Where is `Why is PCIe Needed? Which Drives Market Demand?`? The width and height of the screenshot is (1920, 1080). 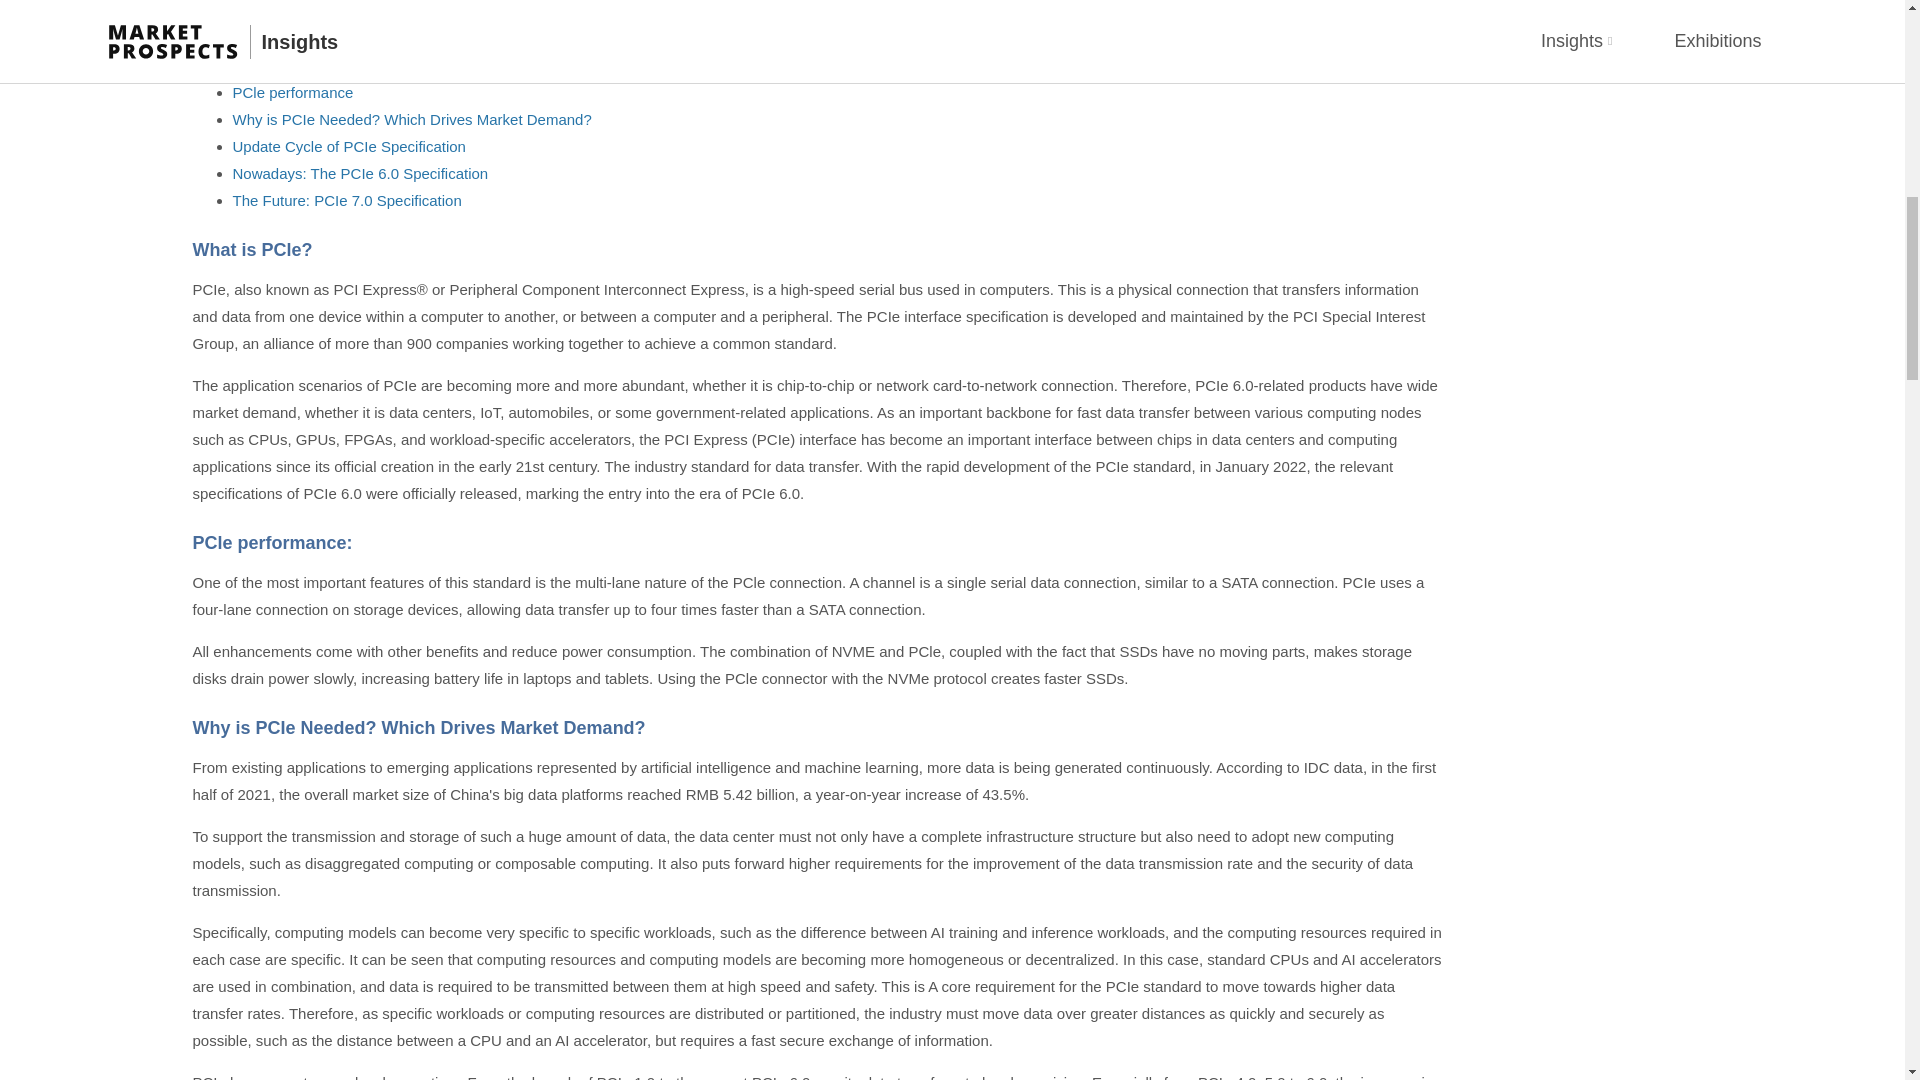 Why is PCIe Needed? Which Drives Market Demand? is located at coordinates (412, 120).